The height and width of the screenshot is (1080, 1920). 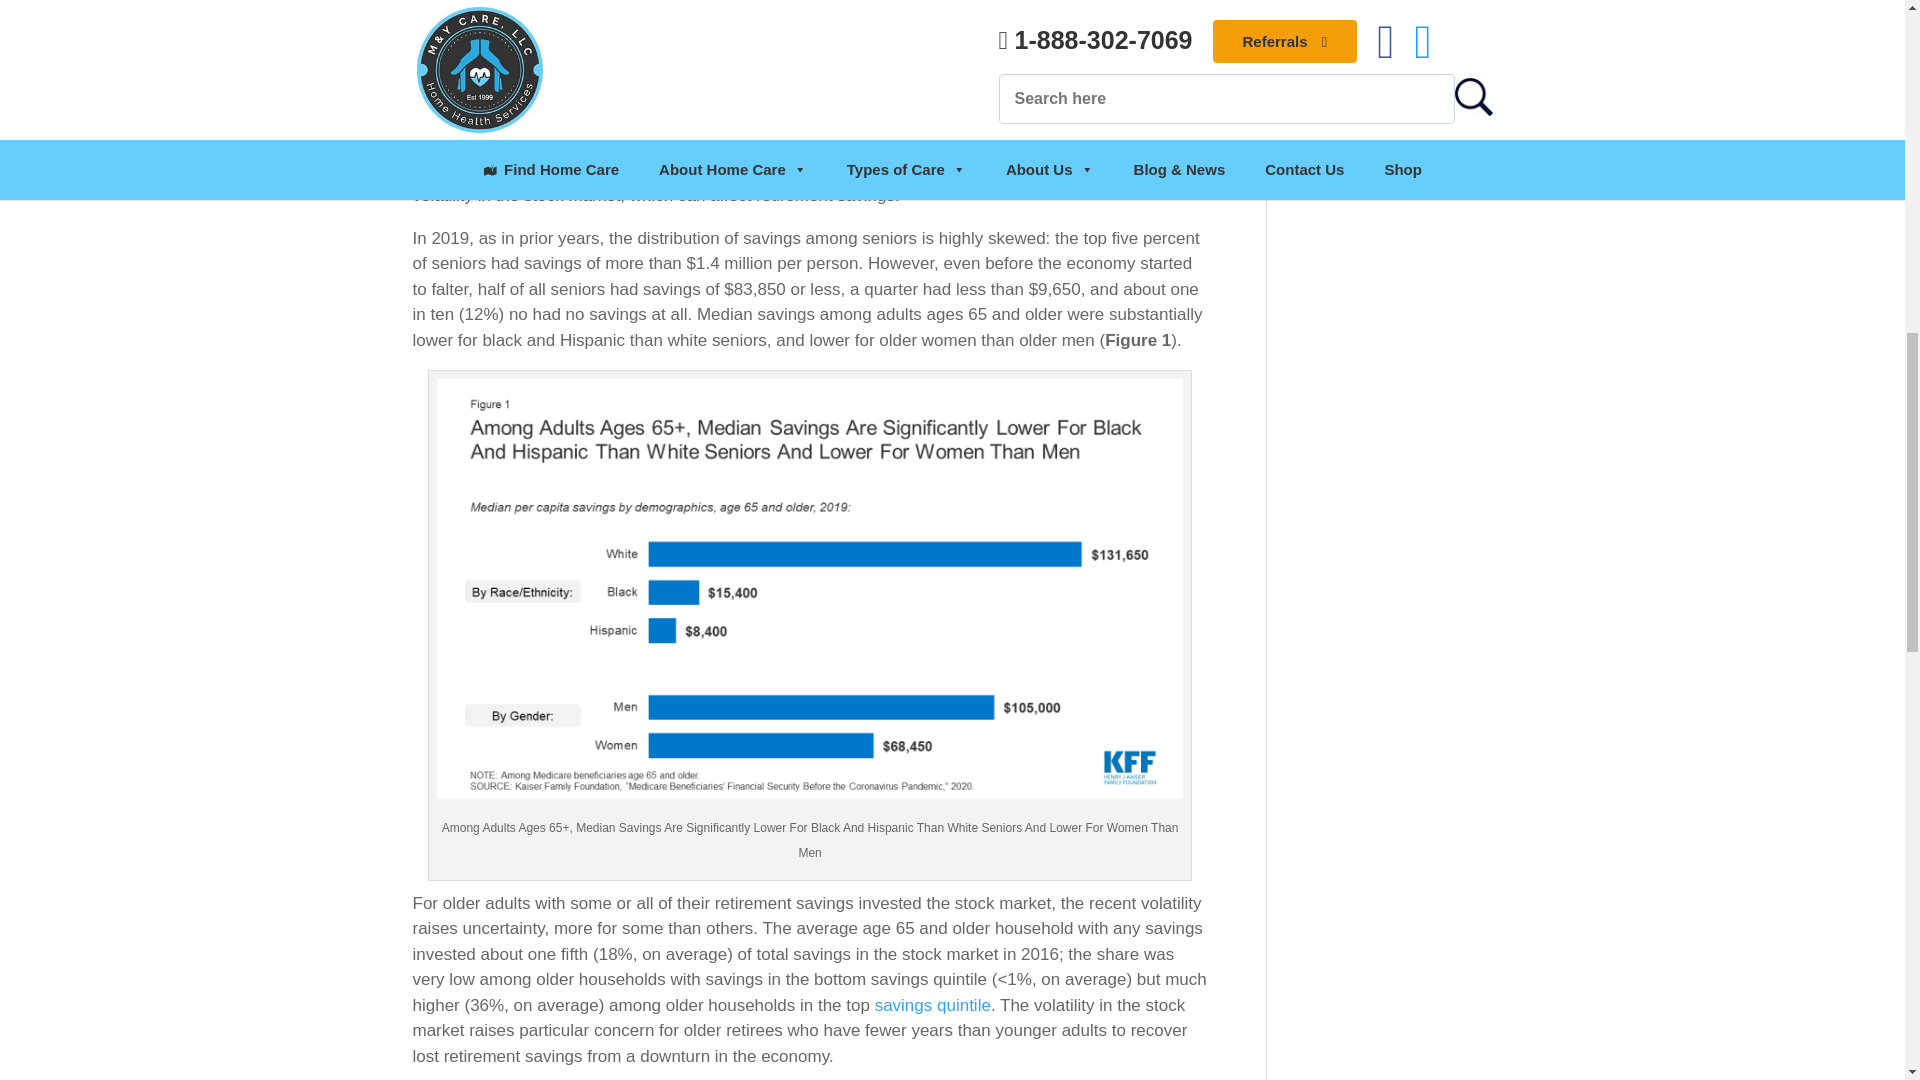 I want to click on savings quintile, so click(x=932, y=1005).